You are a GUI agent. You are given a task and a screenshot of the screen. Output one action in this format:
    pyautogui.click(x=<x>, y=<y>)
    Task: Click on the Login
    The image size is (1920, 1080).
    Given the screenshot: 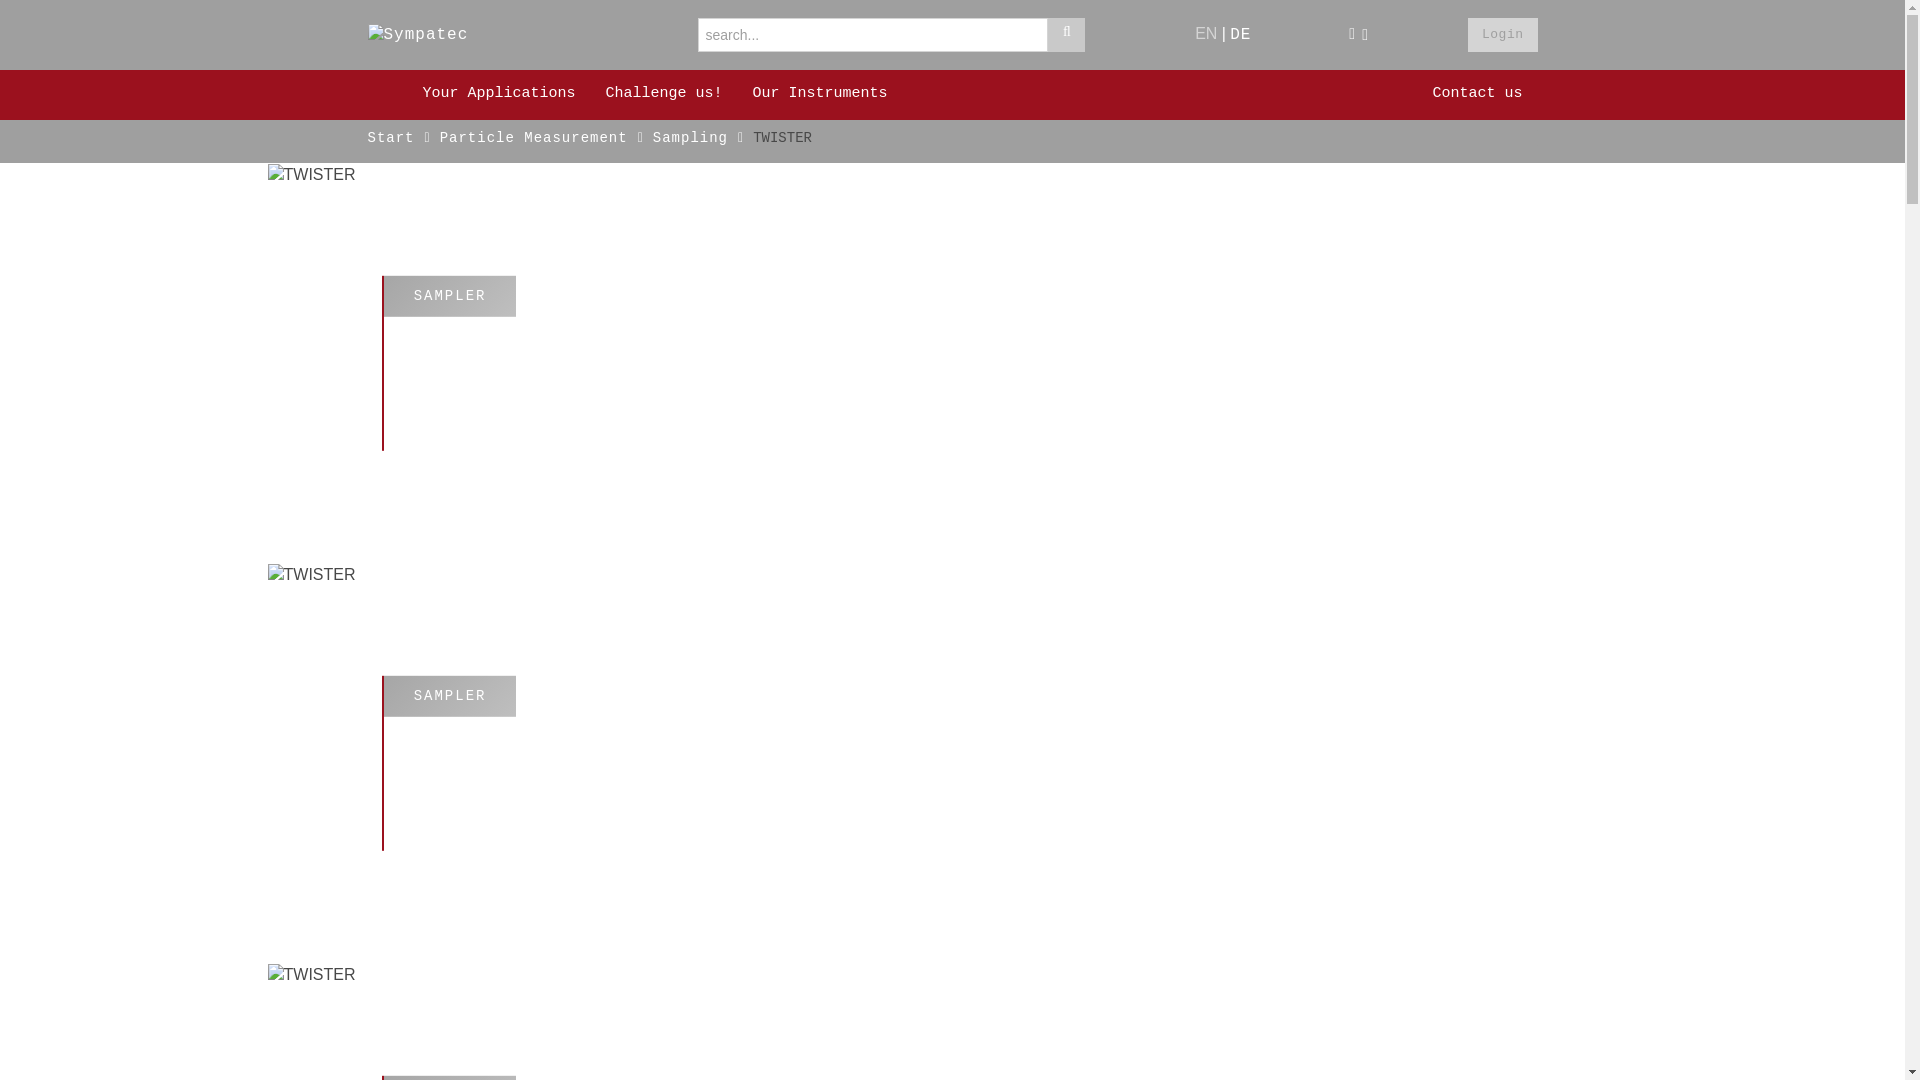 What is the action you would take?
    pyautogui.click(x=1502, y=34)
    